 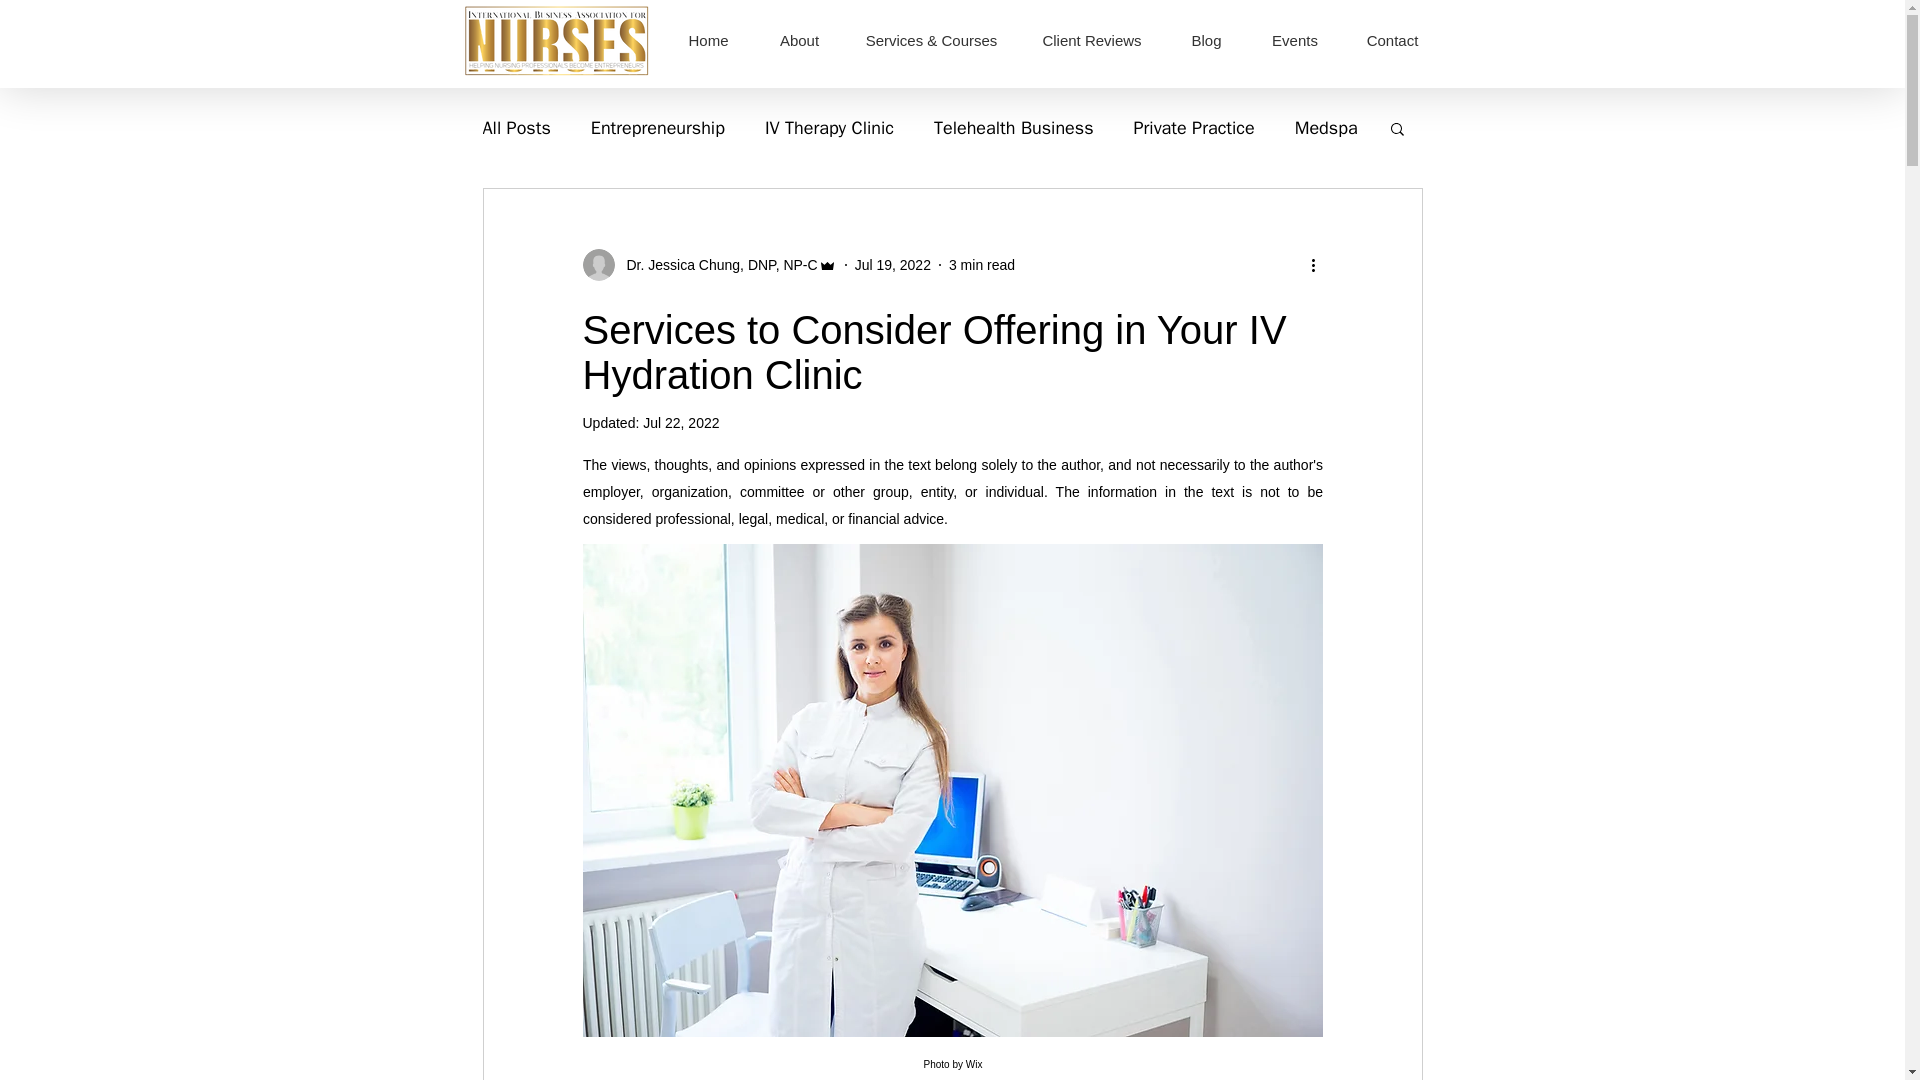 I want to click on Jul 22, 2022, so click(x=680, y=422).